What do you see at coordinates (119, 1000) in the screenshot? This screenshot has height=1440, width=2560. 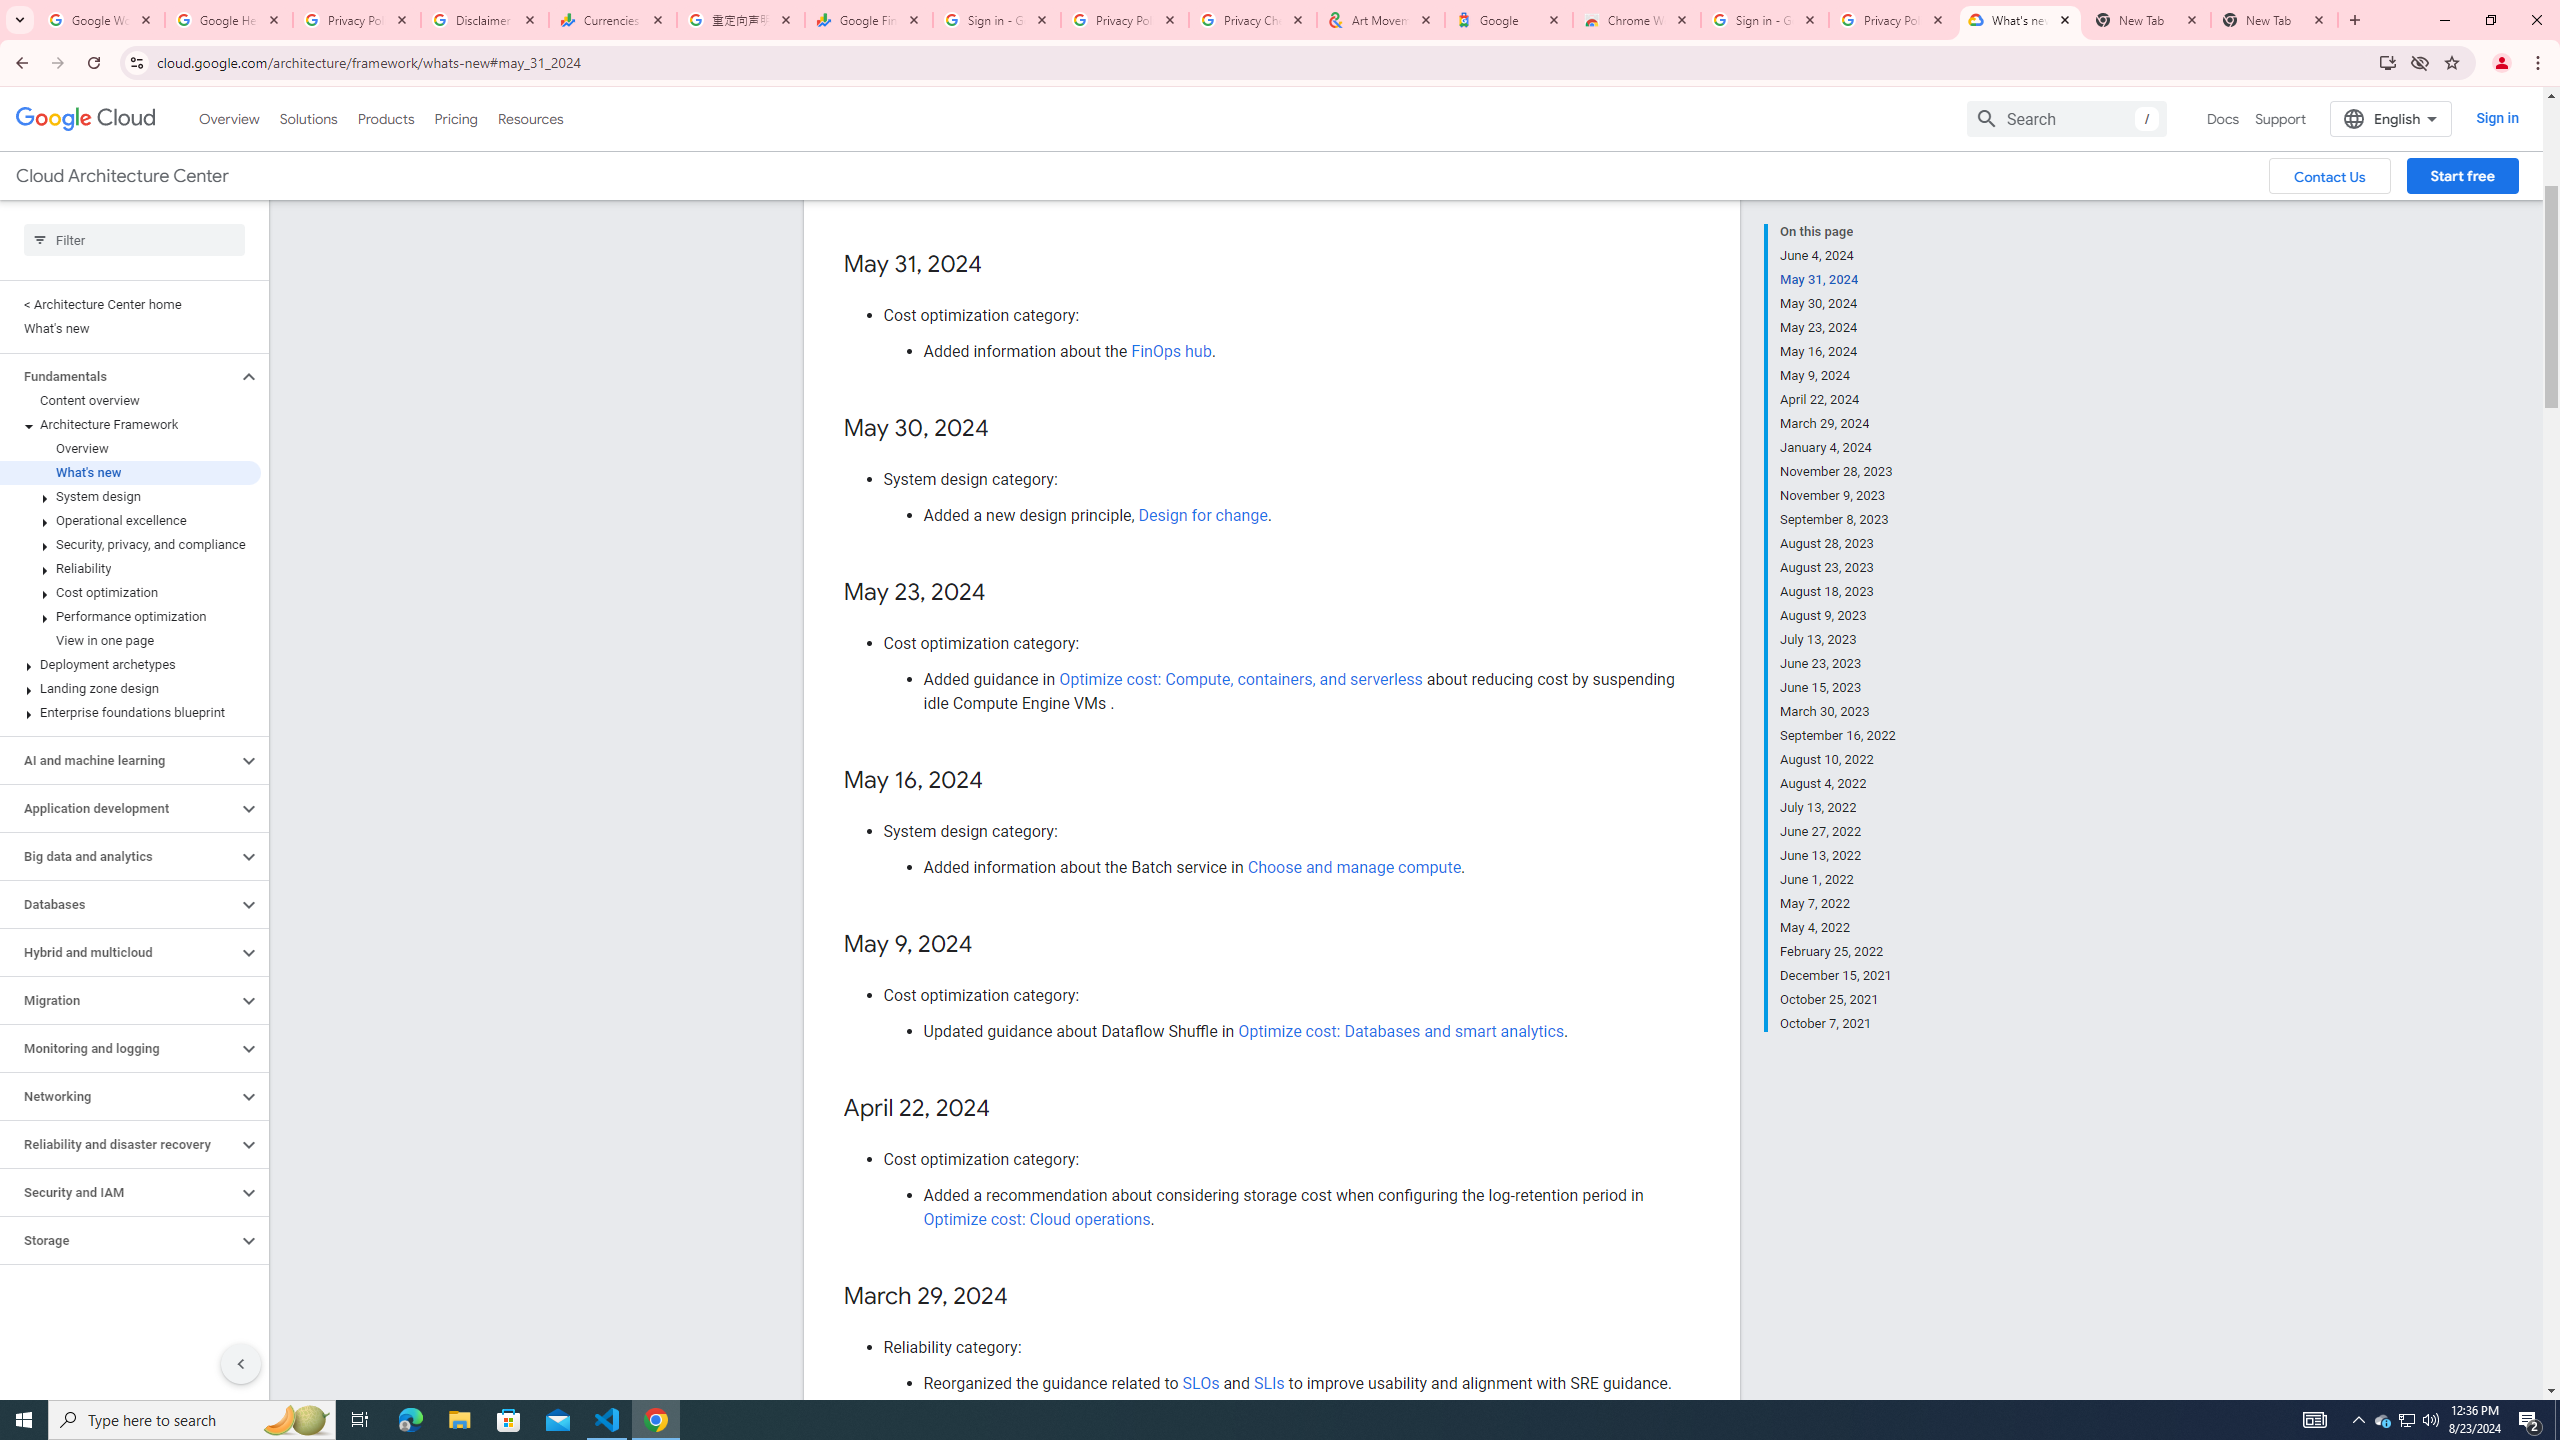 I see `Migration` at bounding box center [119, 1000].